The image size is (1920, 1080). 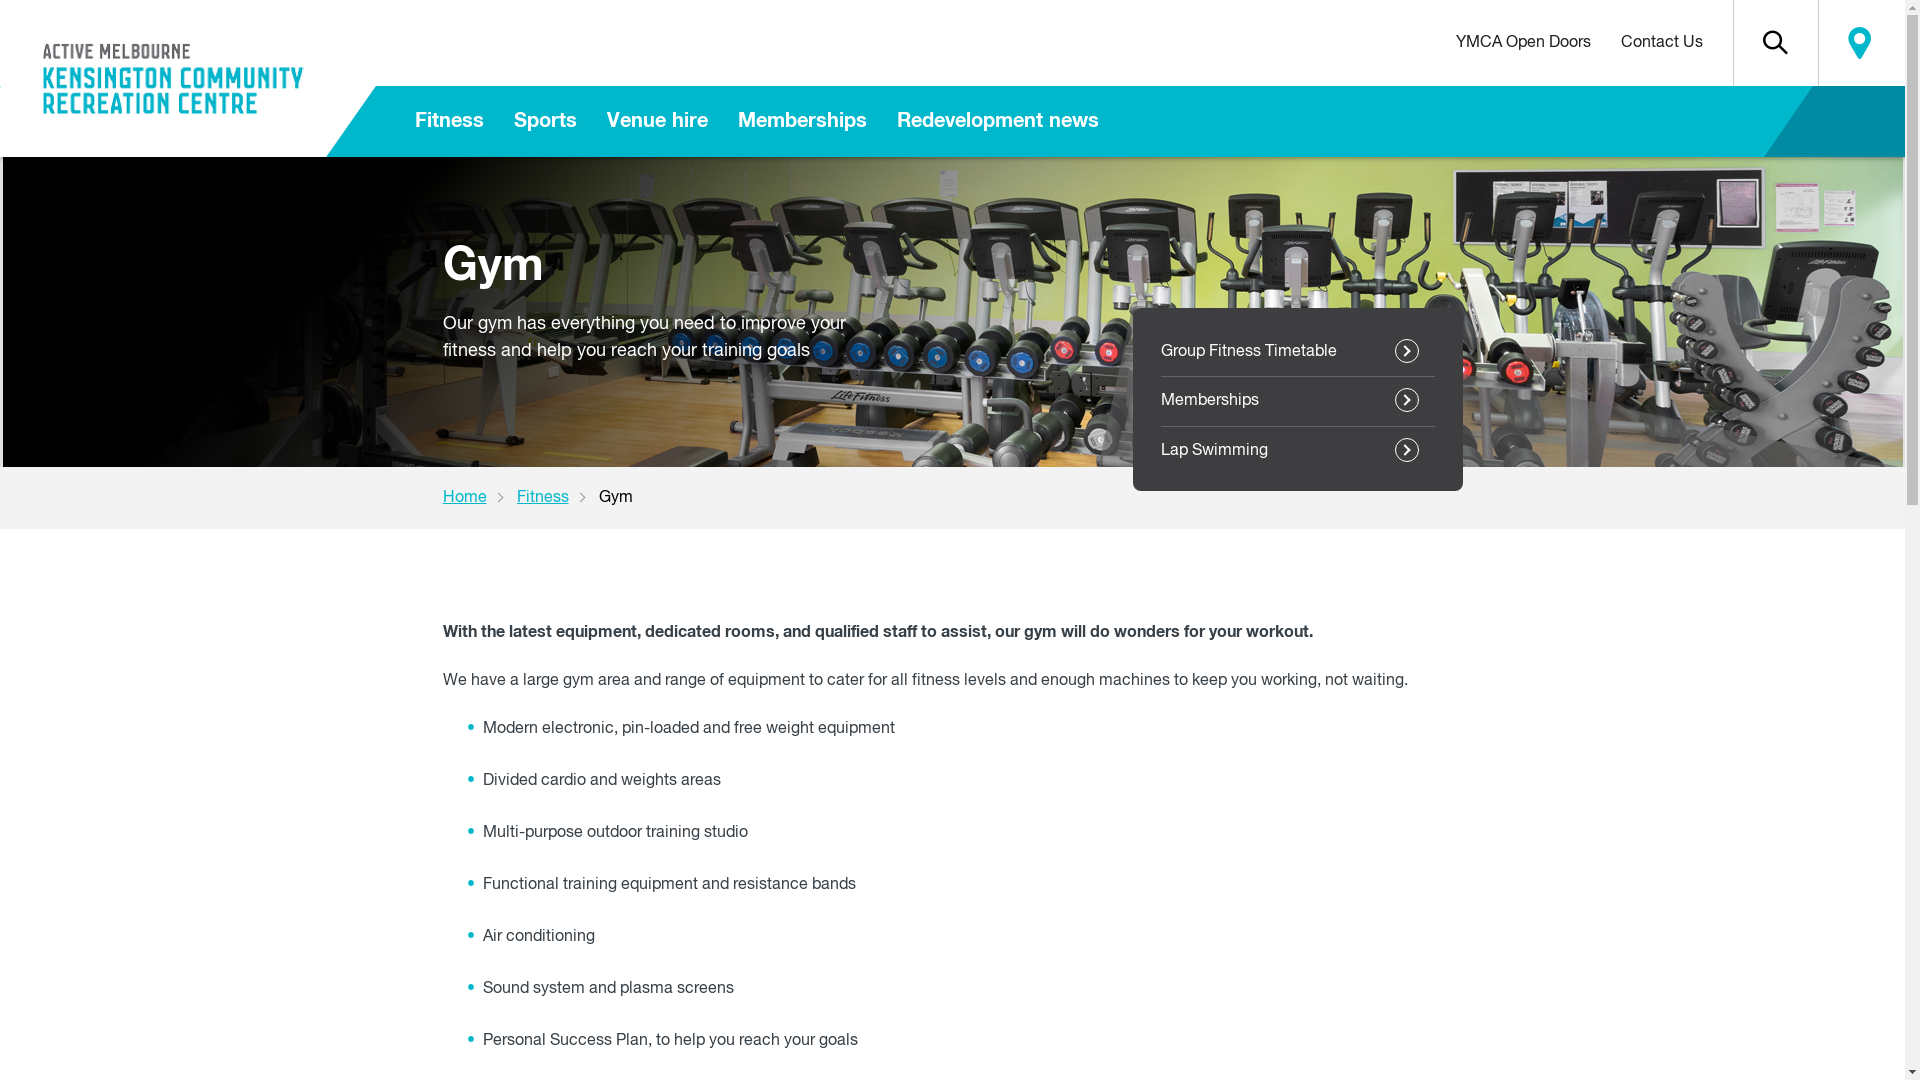 What do you see at coordinates (546, 122) in the screenshot?
I see `Sports` at bounding box center [546, 122].